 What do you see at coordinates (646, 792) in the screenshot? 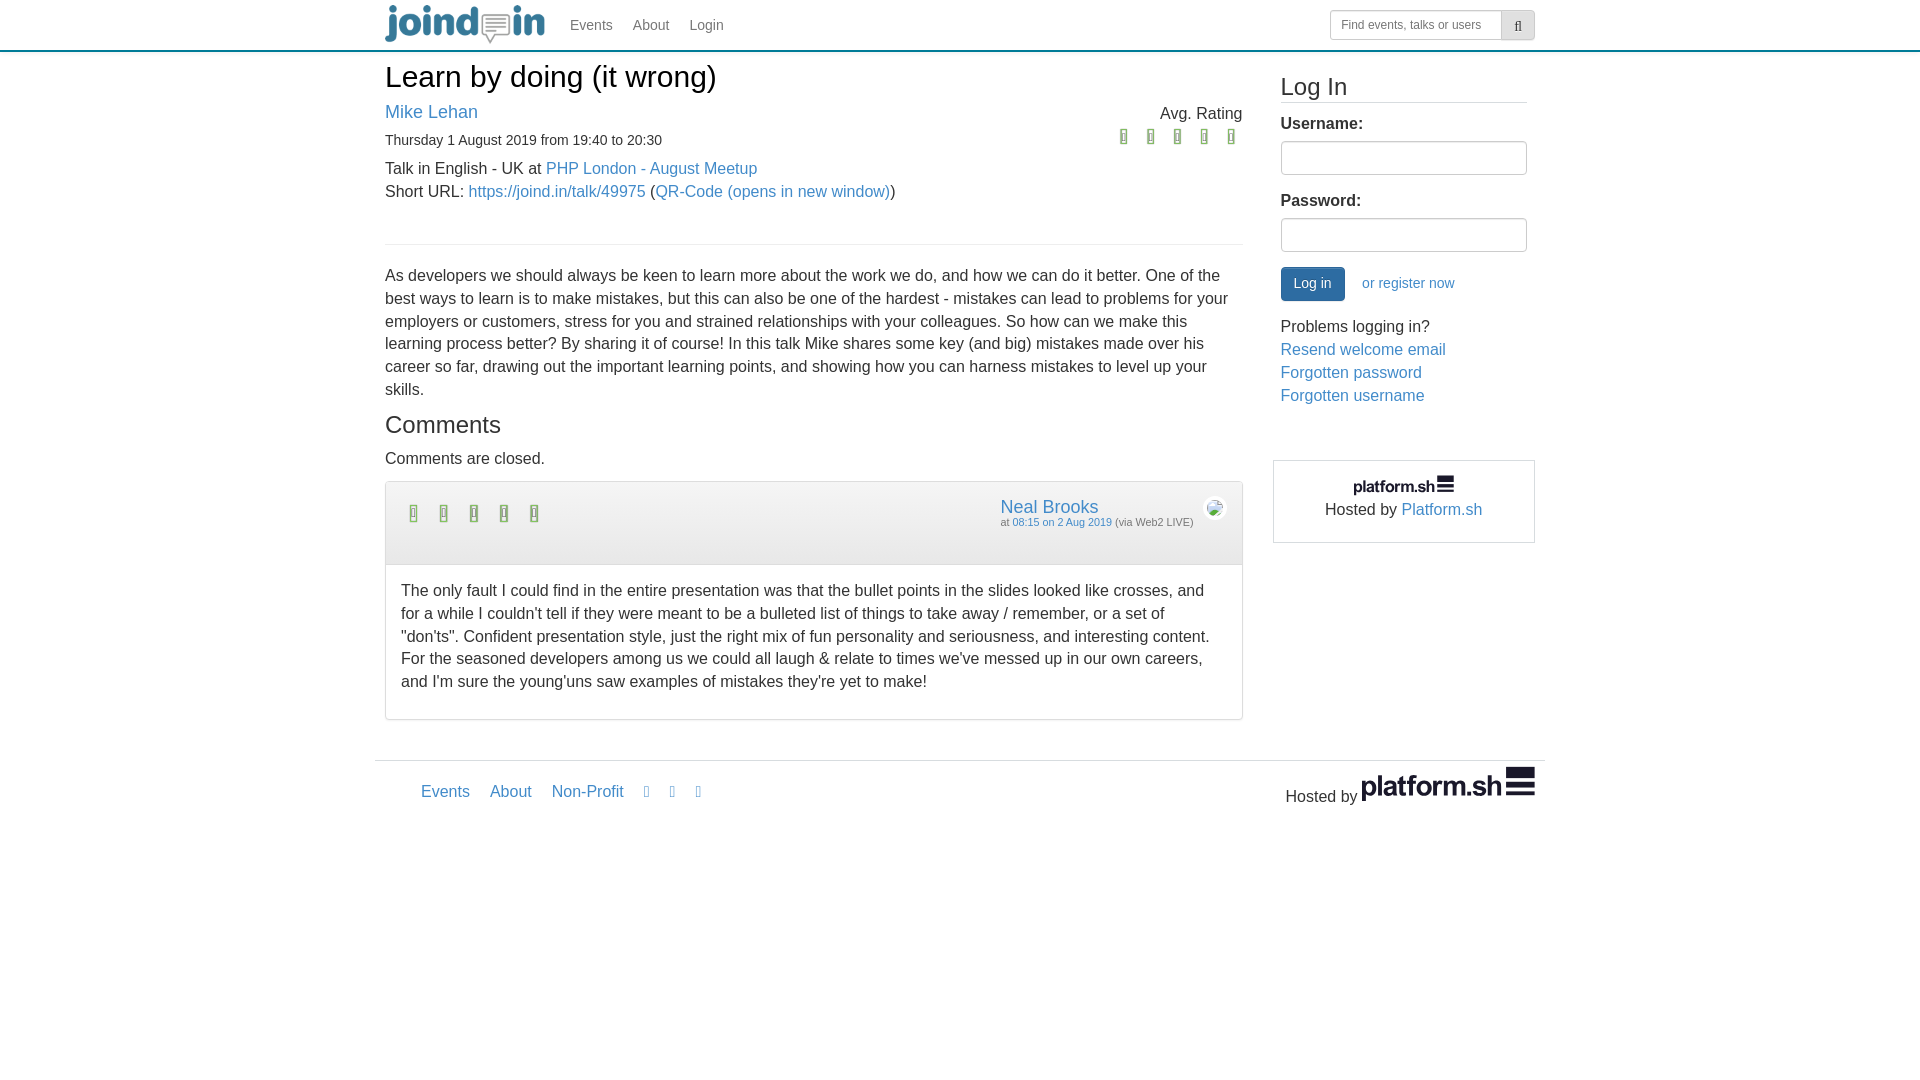
I see `Joindin Blog` at bounding box center [646, 792].